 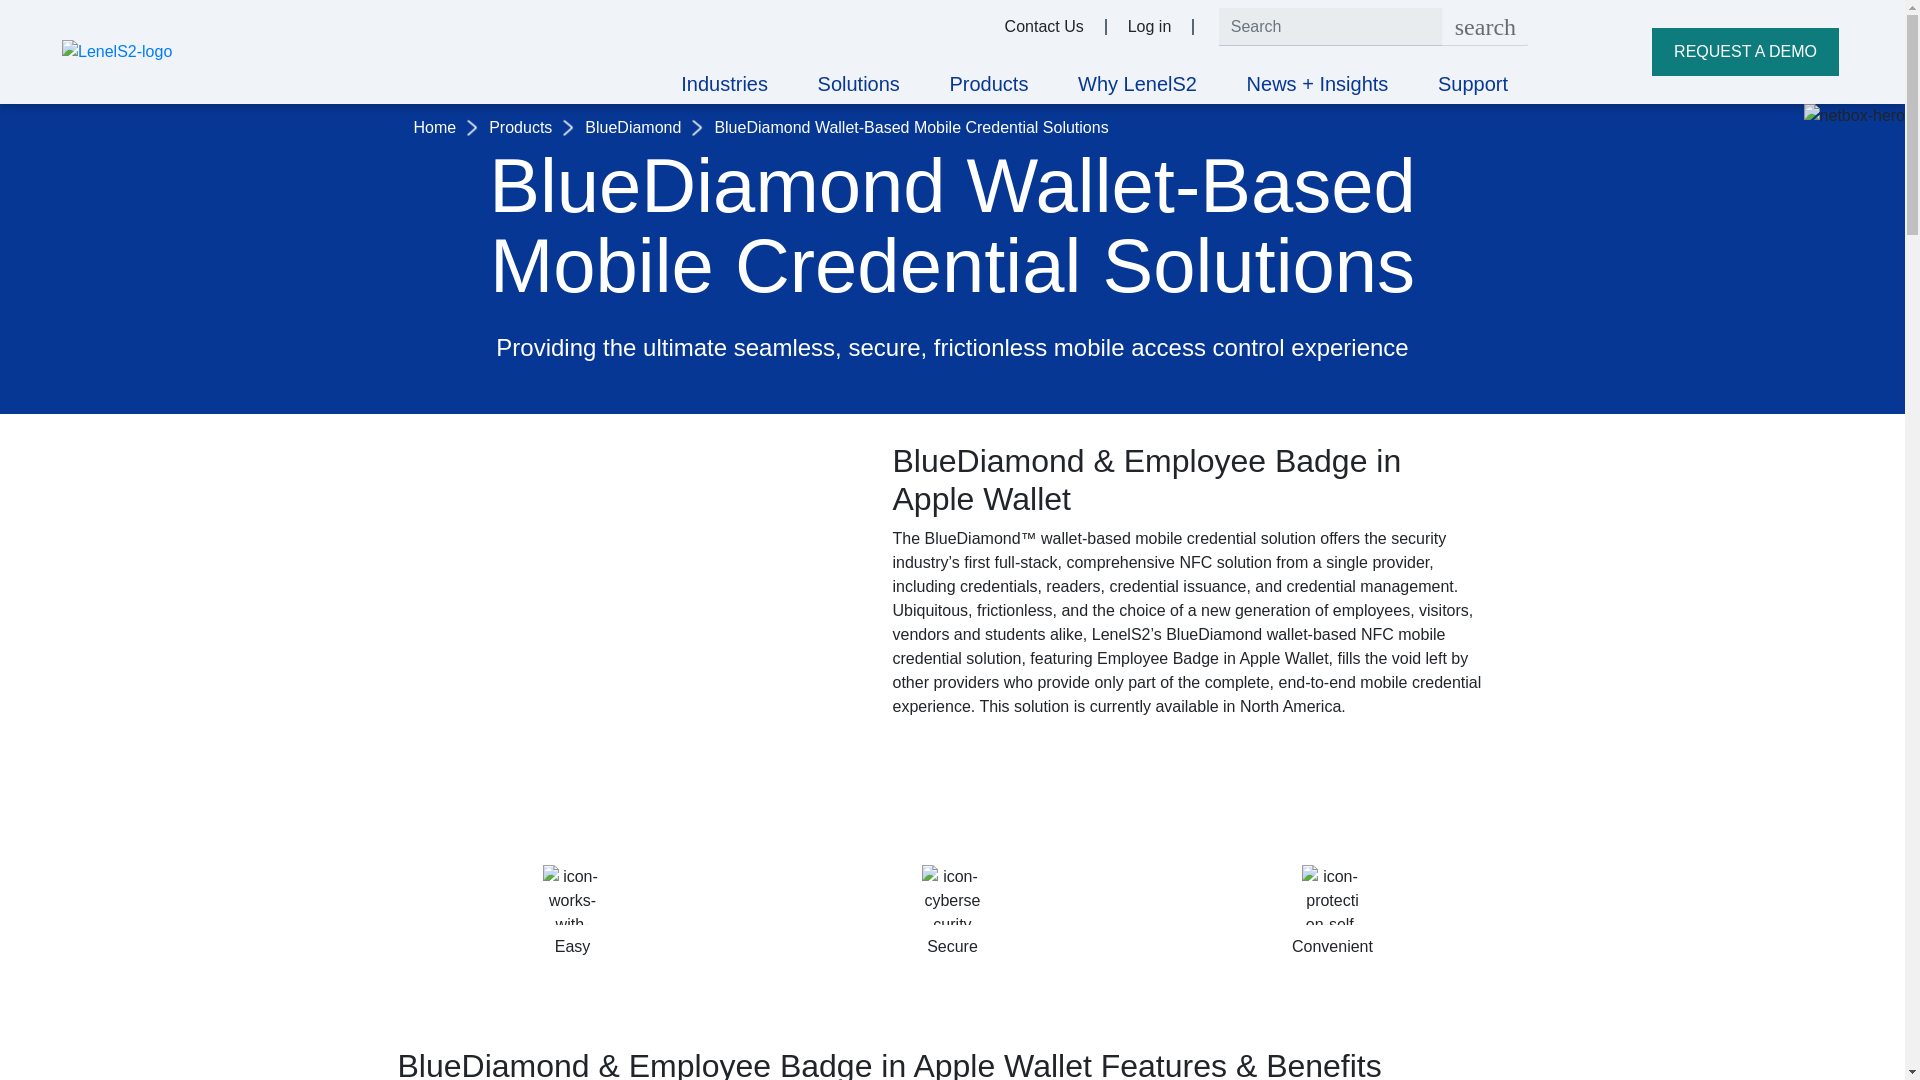 I want to click on Products, so click(x=1472, y=86).